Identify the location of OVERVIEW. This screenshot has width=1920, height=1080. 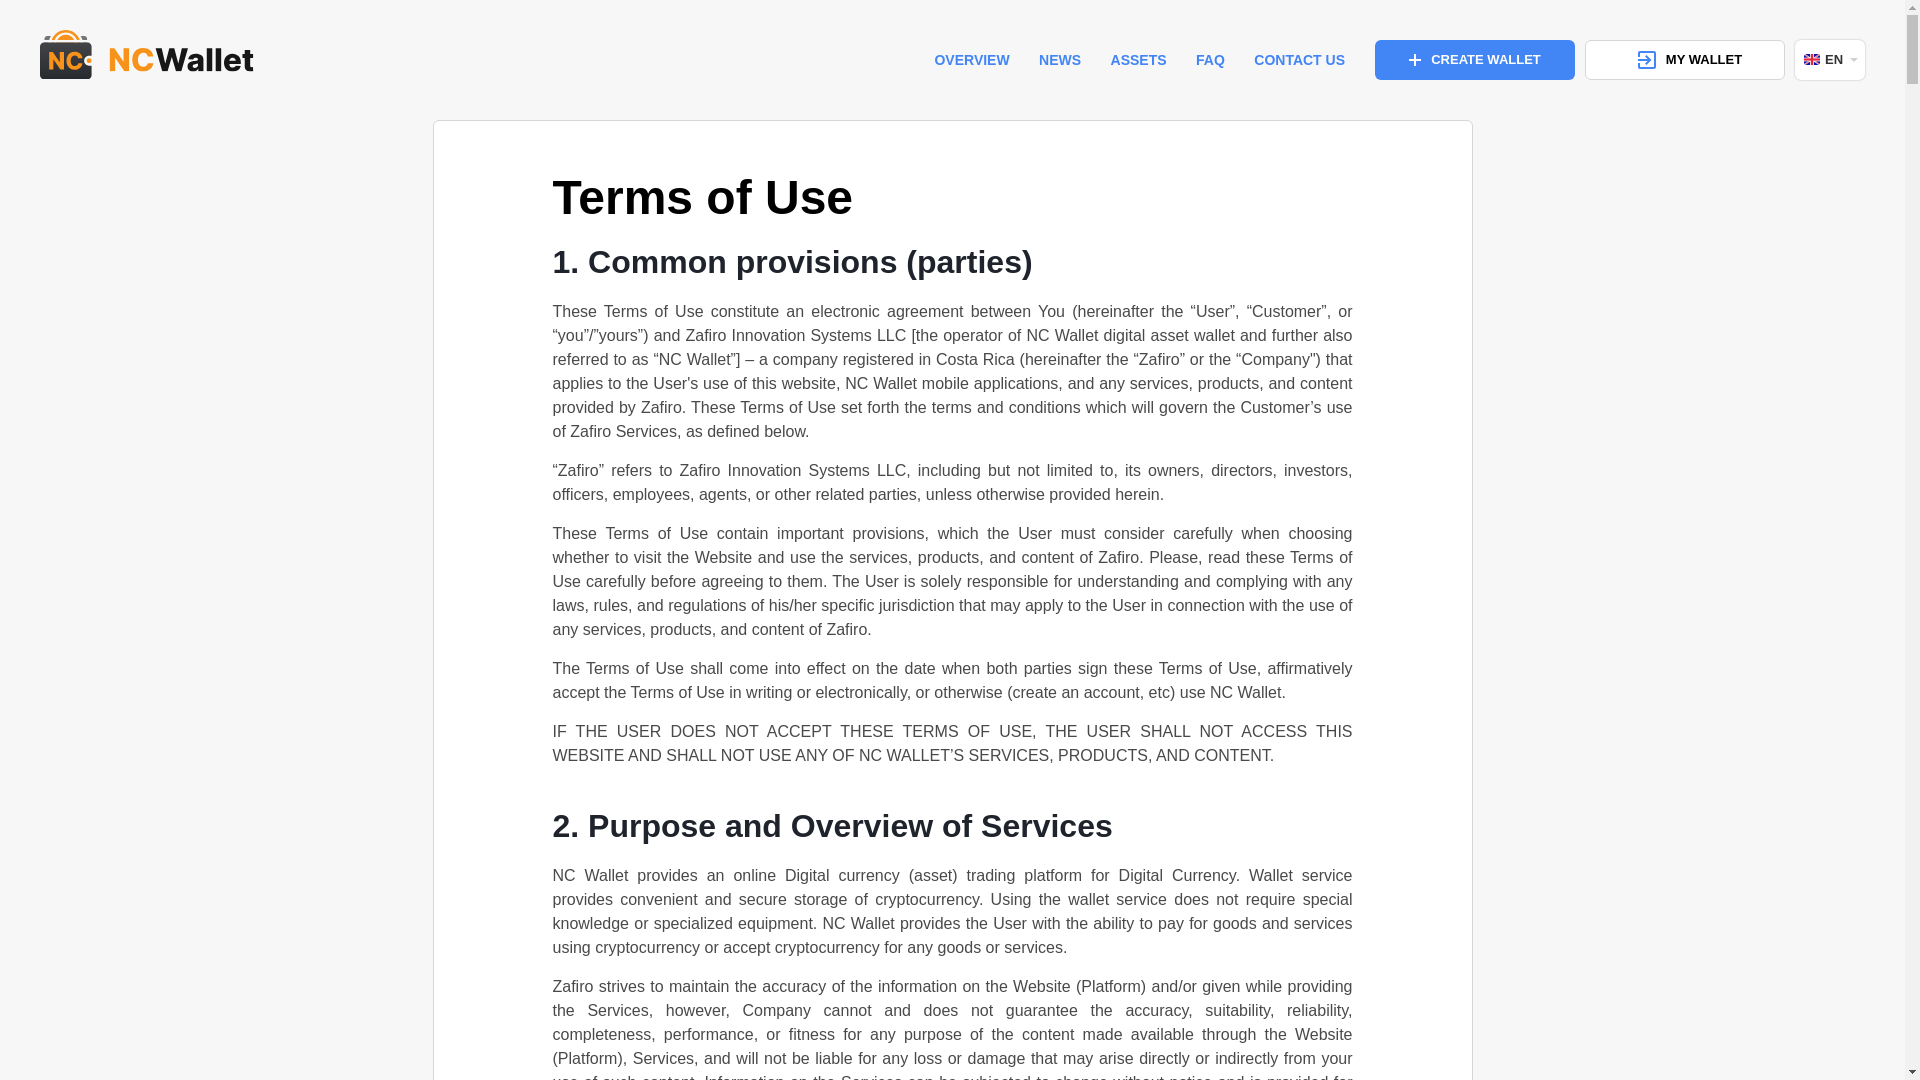
(971, 60).